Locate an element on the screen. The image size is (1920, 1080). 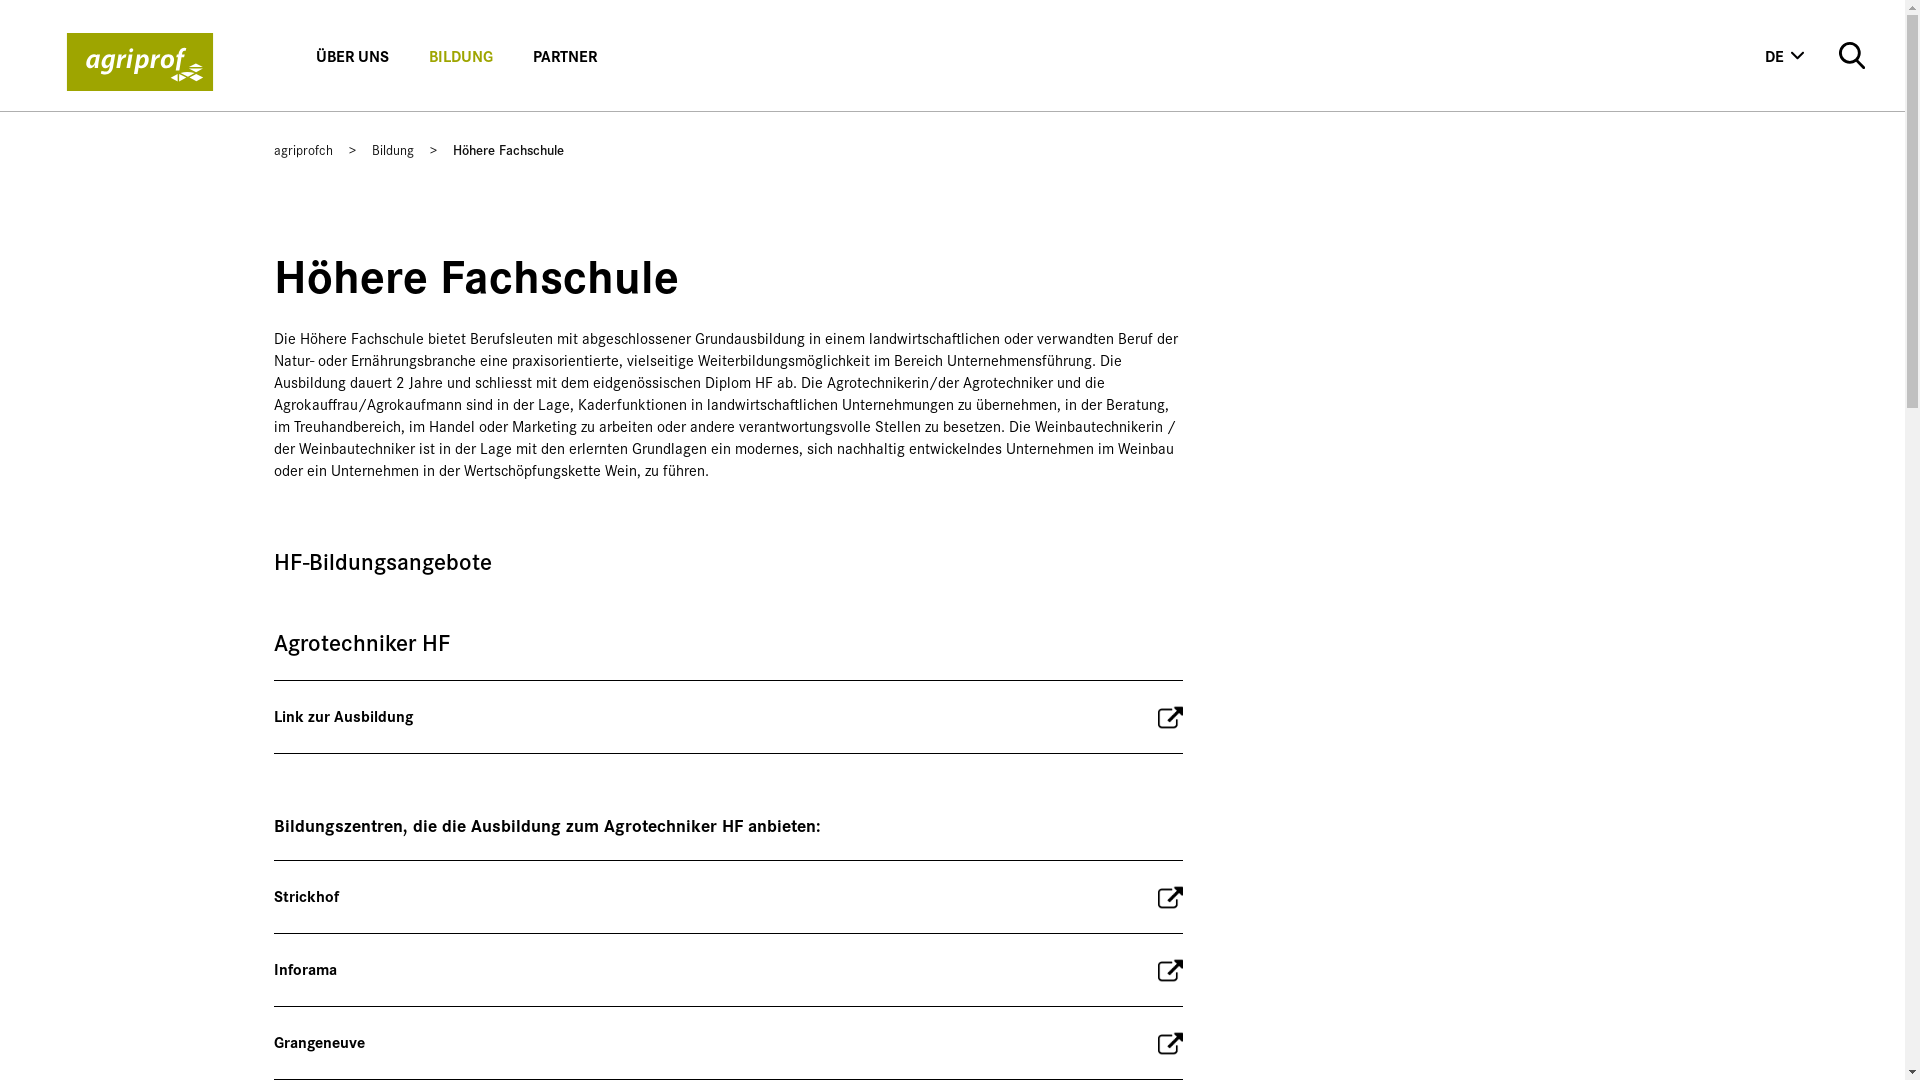
agriprofch is located at coordinates (304, 149).